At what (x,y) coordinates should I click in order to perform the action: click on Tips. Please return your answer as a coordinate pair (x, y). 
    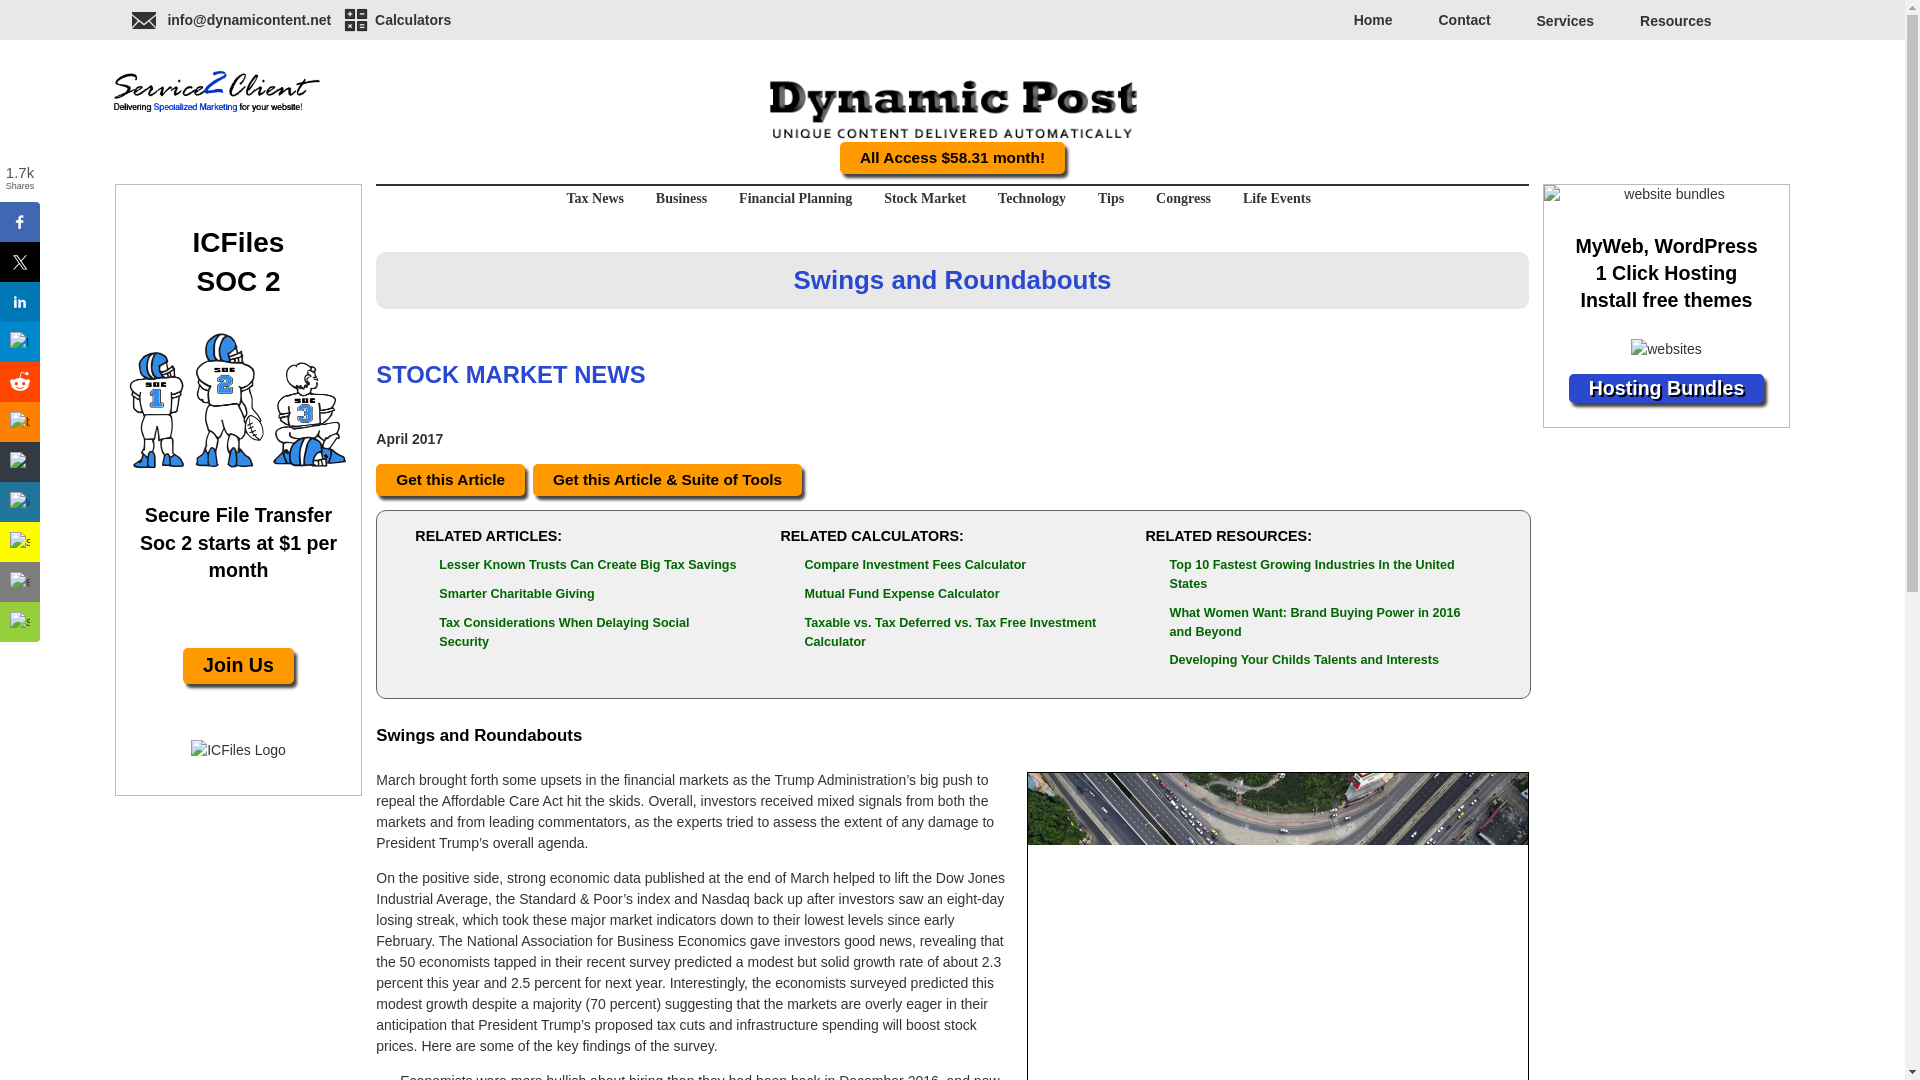
    Looking at the image, I should click on (1111, 198).